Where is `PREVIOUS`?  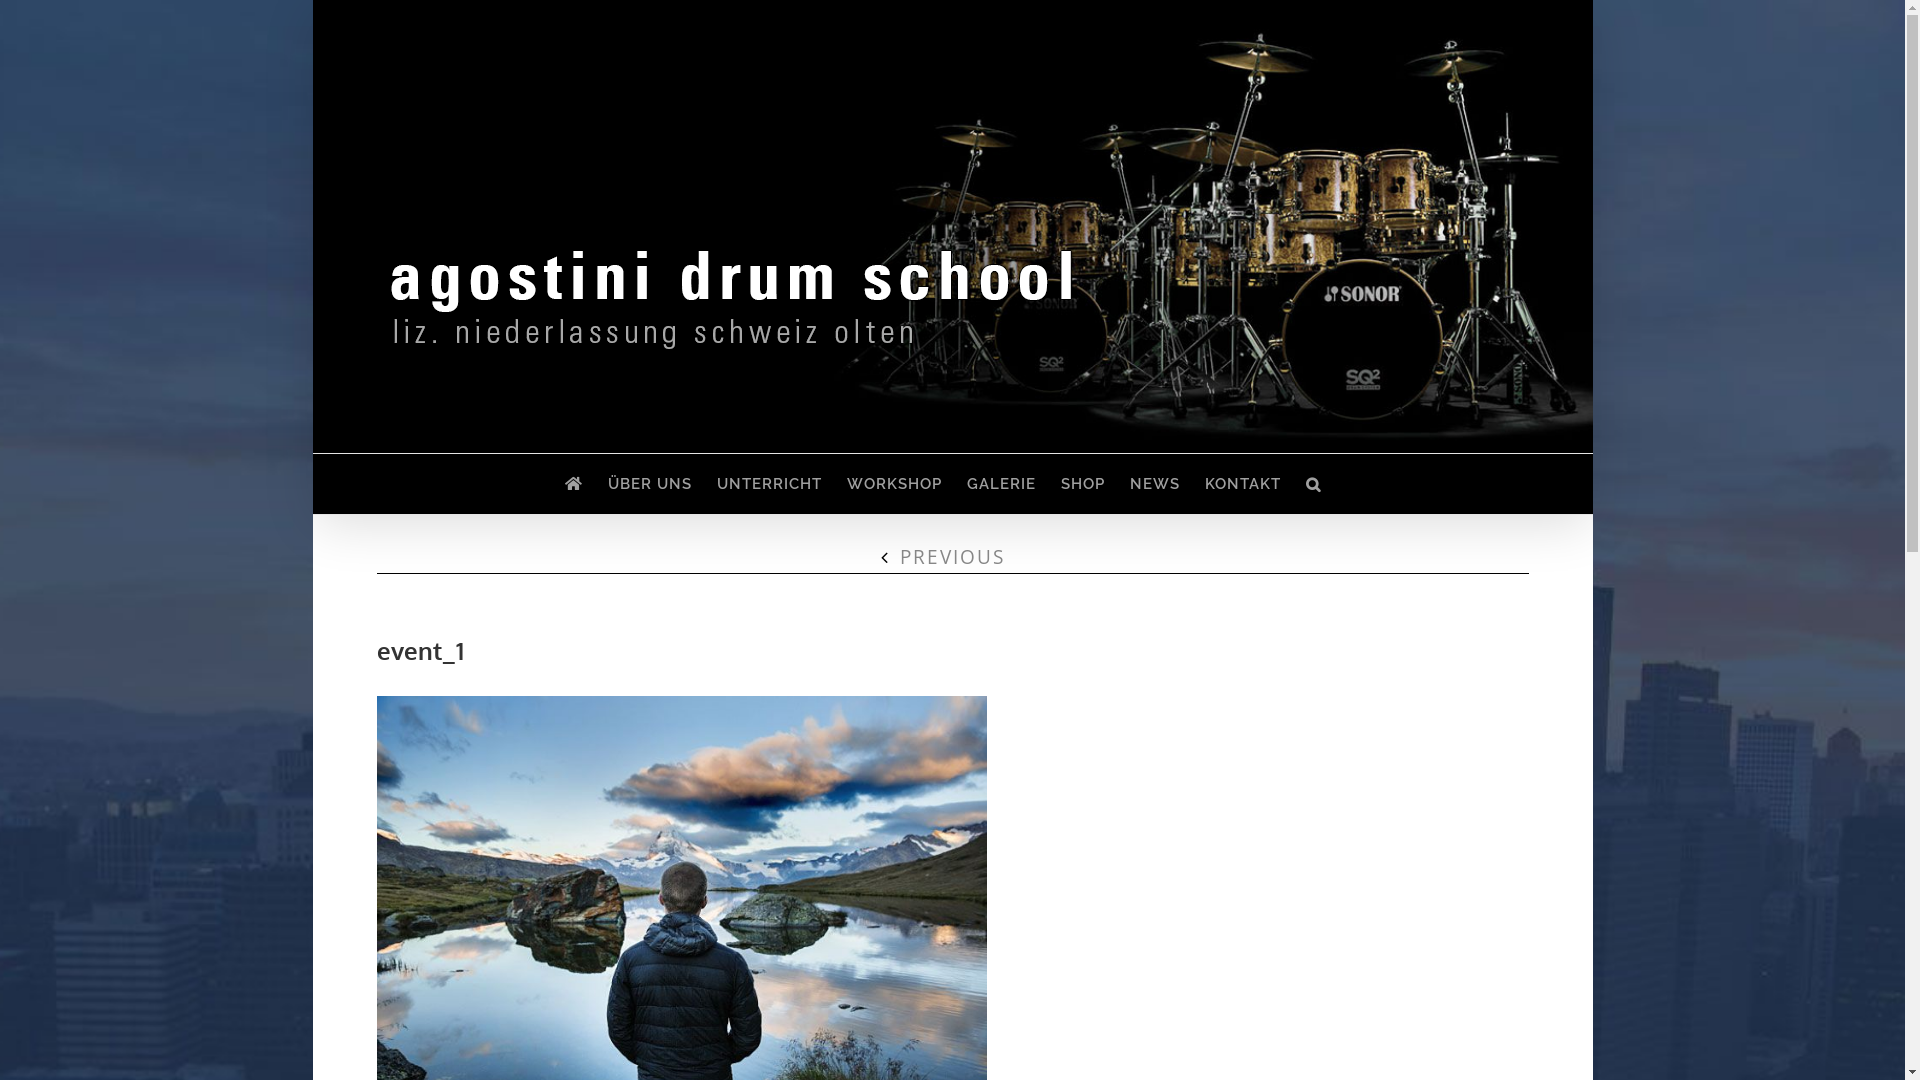
PREVIOUS is located at coordinates (952, 557).